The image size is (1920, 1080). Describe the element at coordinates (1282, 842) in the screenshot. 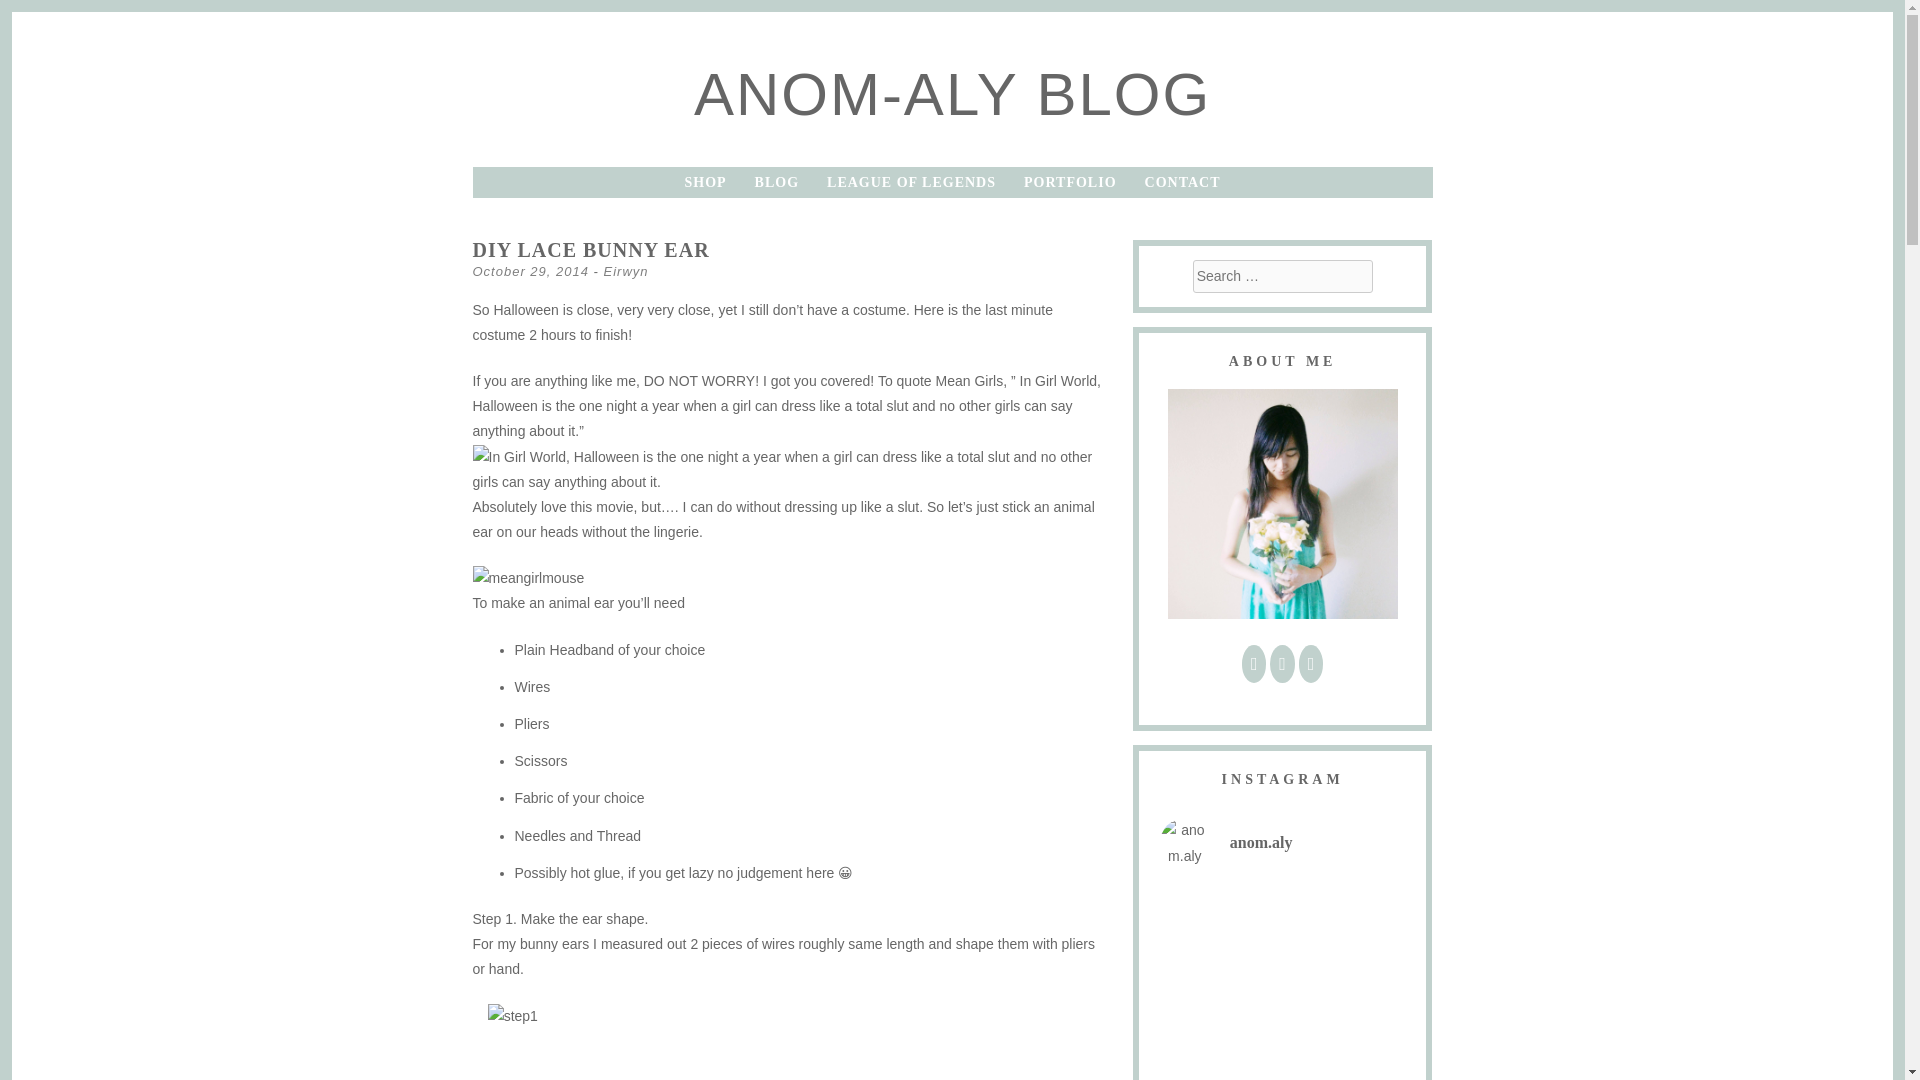

I see `anom.aly` at that location.